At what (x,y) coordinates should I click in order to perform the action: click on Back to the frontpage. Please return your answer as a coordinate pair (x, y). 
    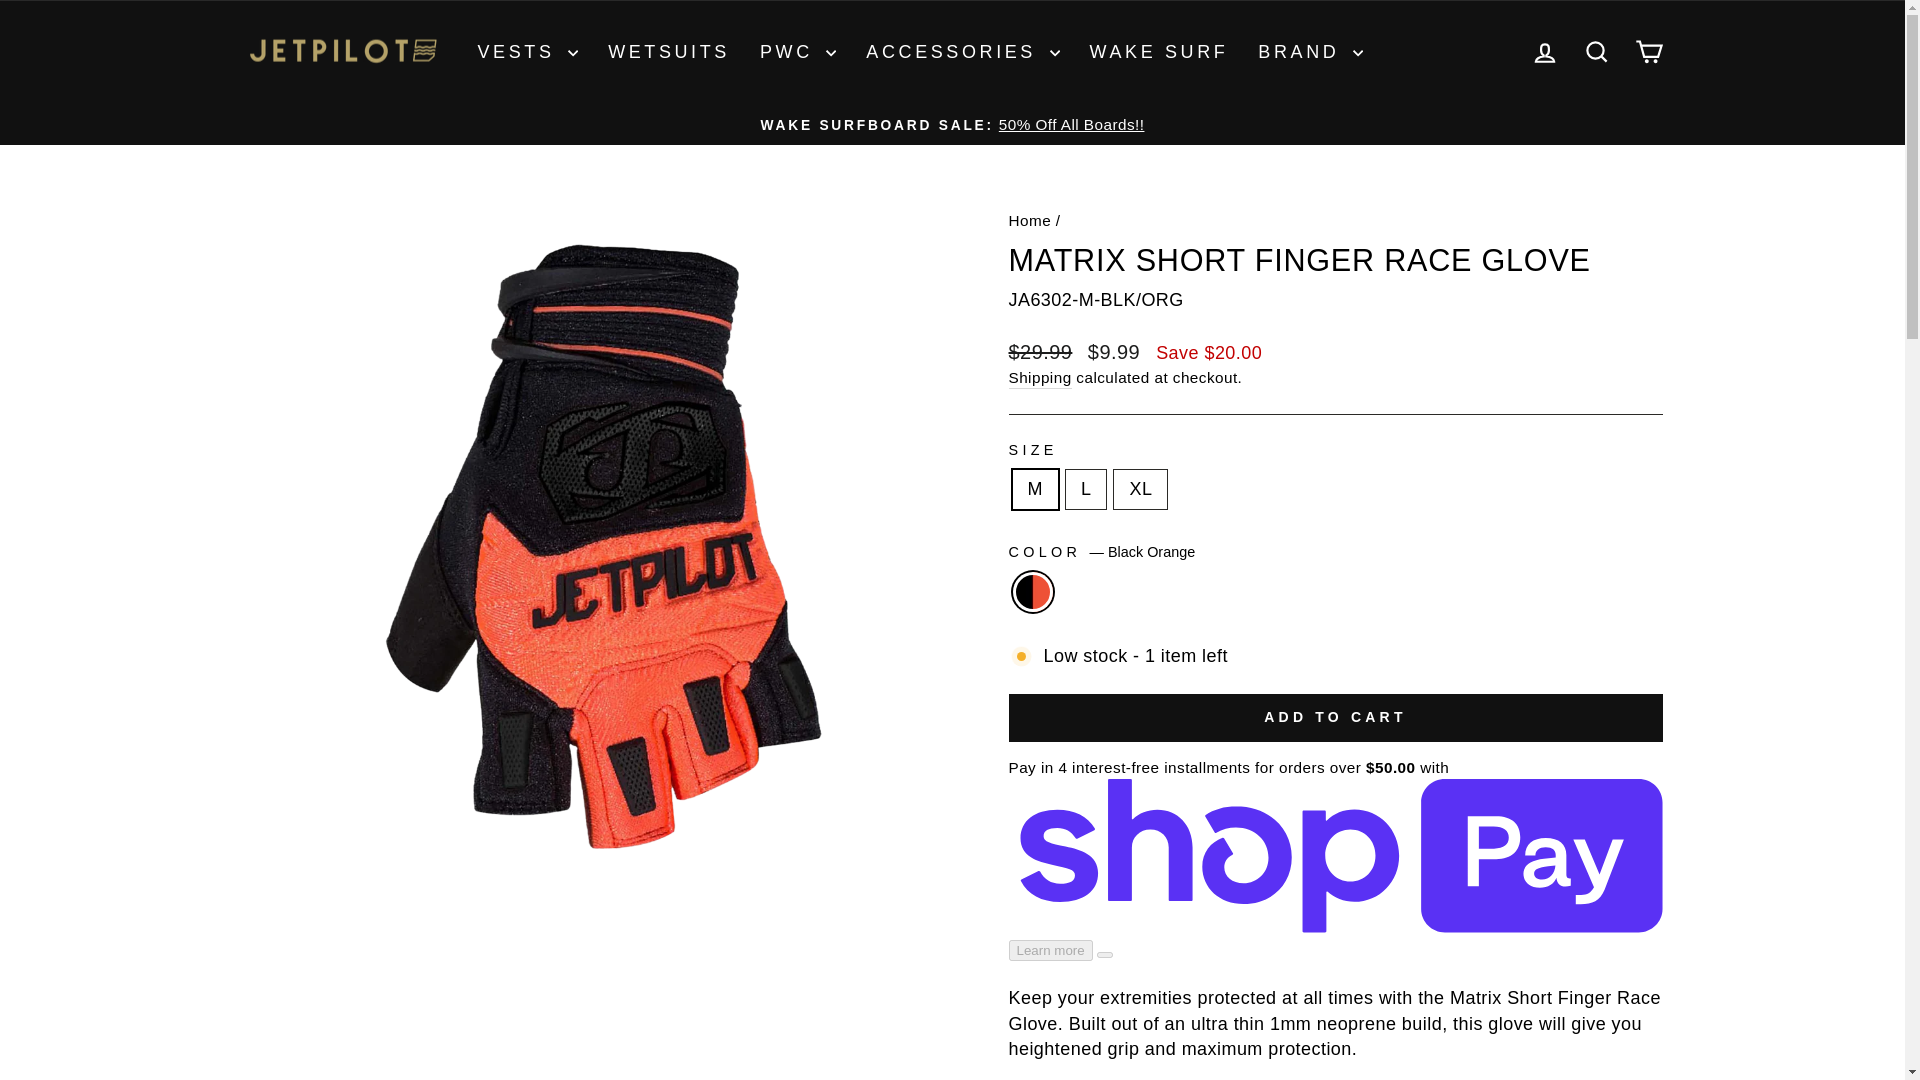
    Looking at the image, I should click on (1029, 220).